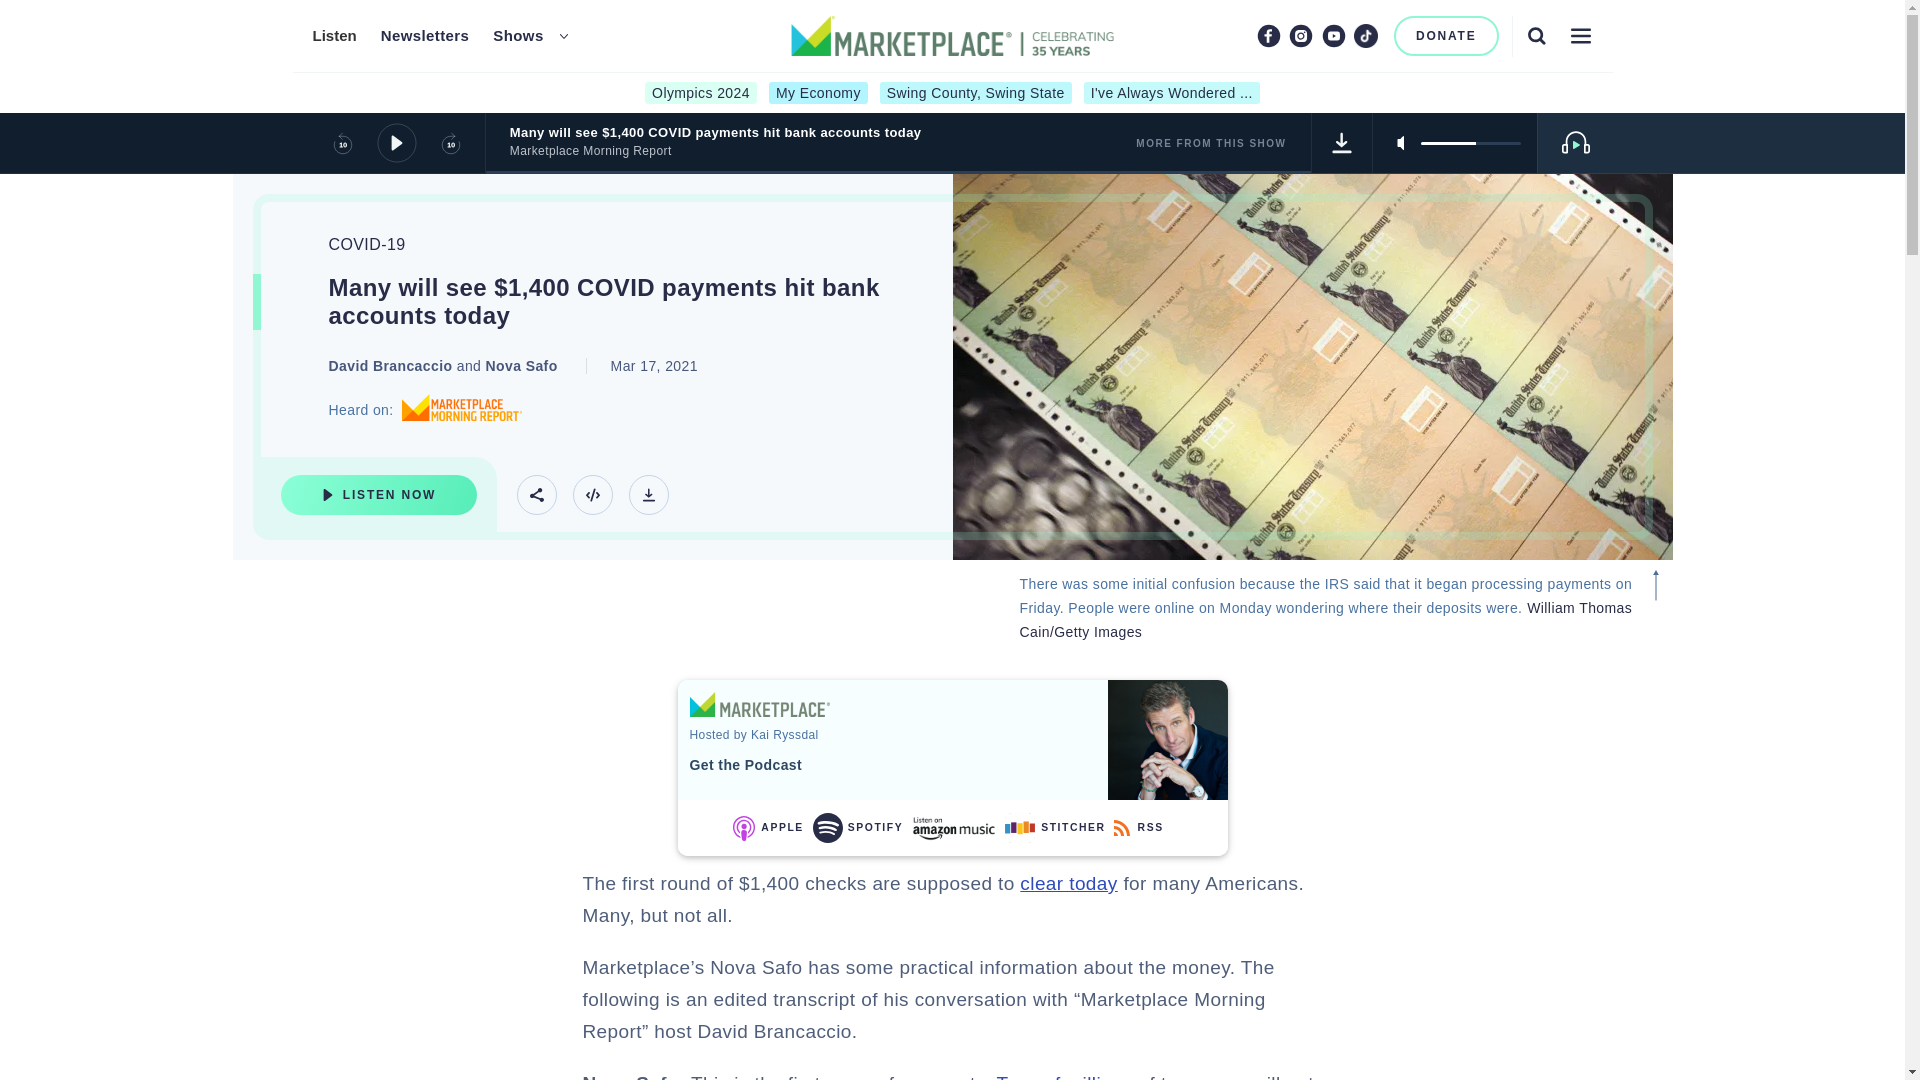  Describe the element at coordinates (1446, 36) in the screenshot. I see `DONATE` at that location.